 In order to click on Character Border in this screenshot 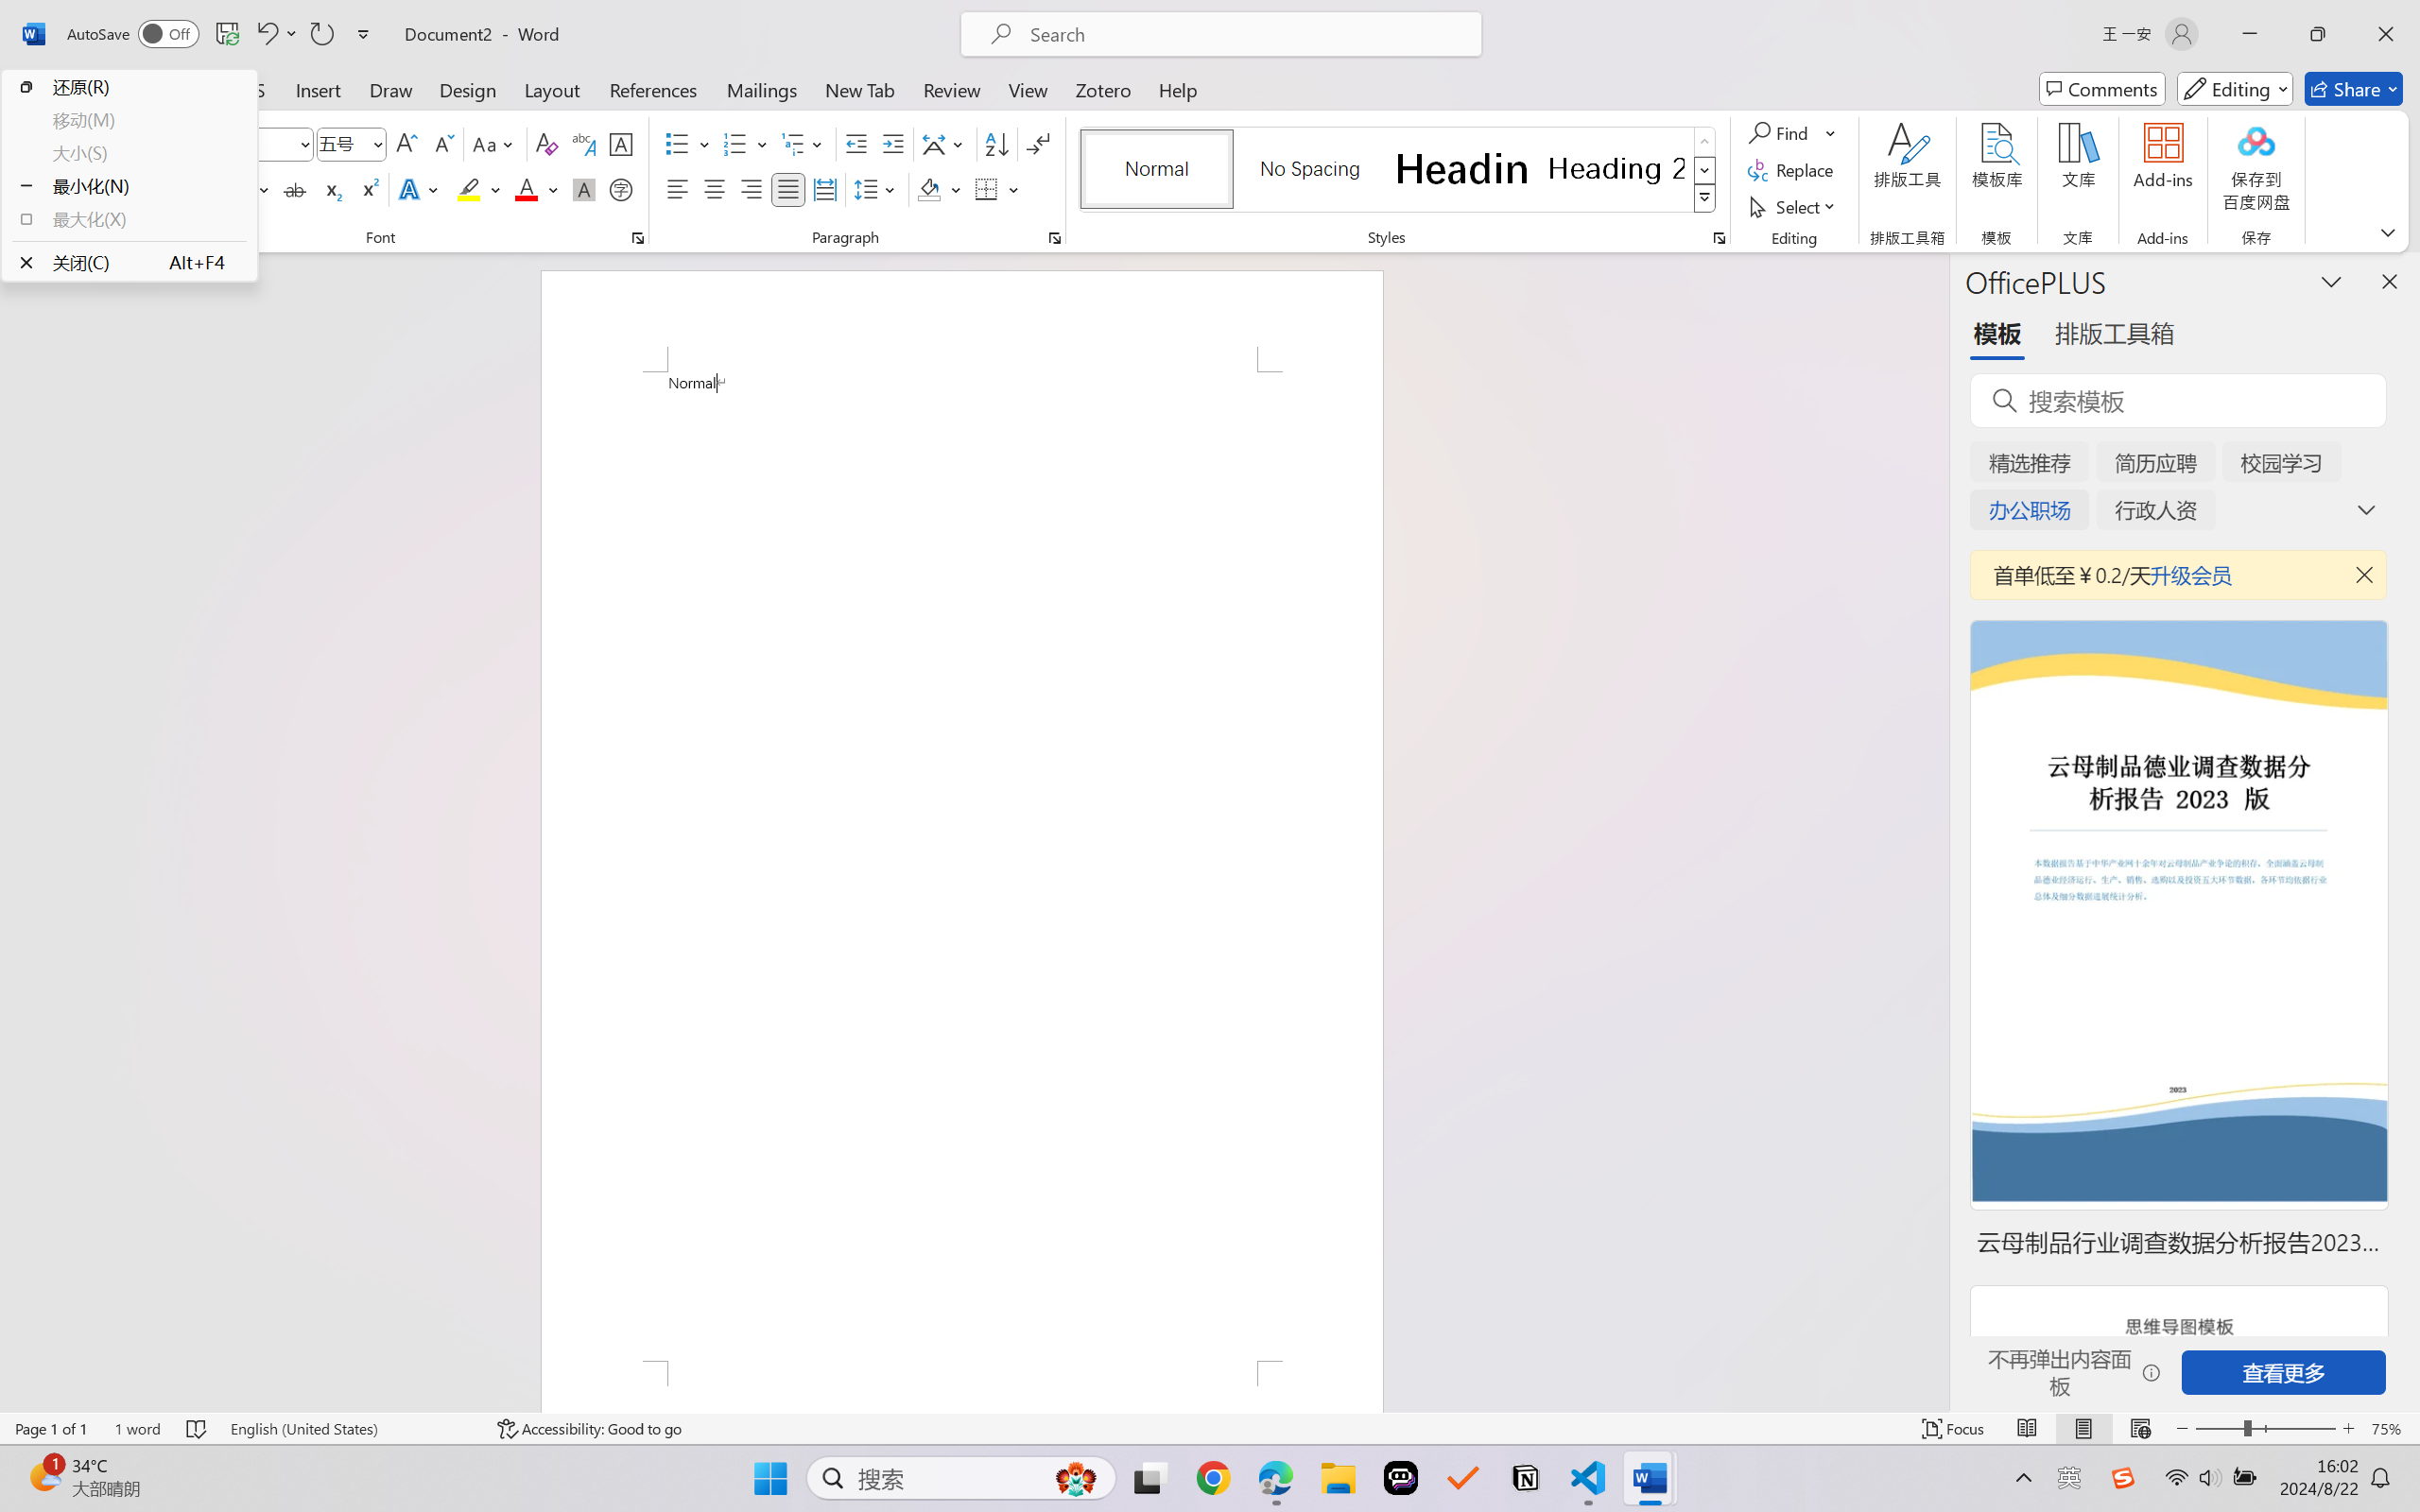, I will do `click(622, 144)`.